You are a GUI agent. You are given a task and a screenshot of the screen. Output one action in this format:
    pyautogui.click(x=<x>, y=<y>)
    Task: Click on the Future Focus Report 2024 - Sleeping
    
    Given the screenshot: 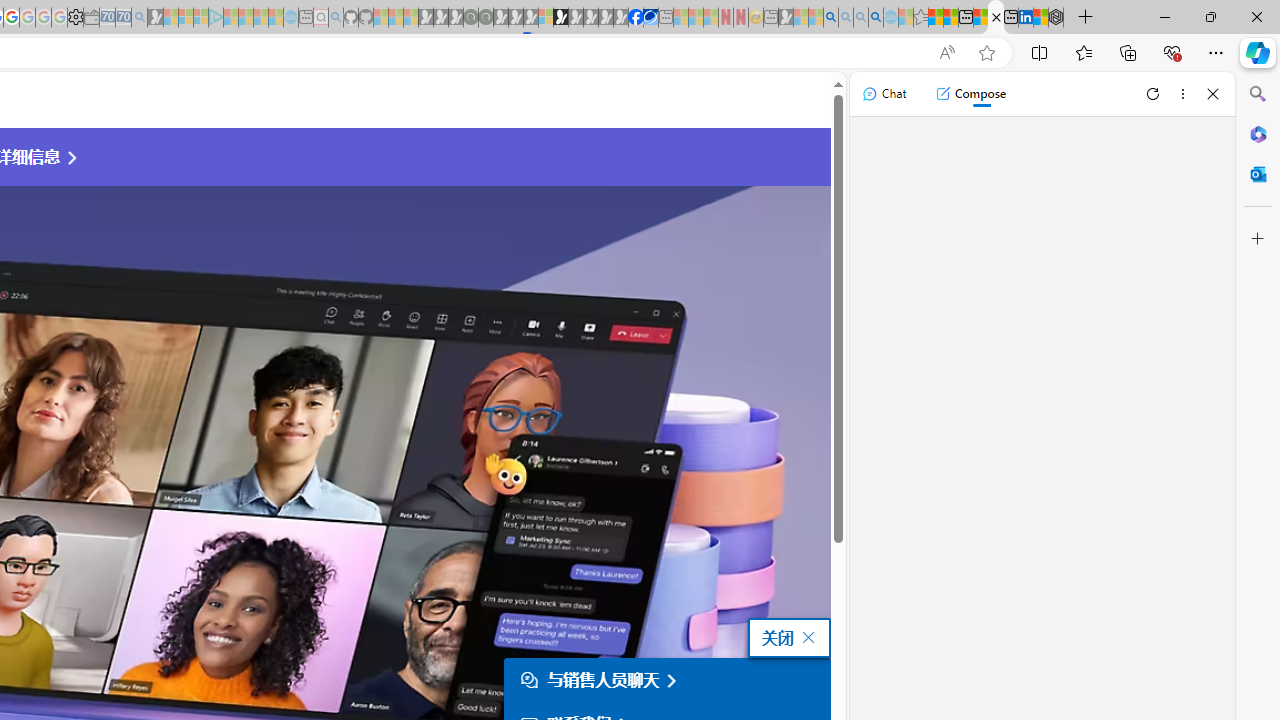 What is the action you would take?
    pyautogui.click(x=485, y=18)
    